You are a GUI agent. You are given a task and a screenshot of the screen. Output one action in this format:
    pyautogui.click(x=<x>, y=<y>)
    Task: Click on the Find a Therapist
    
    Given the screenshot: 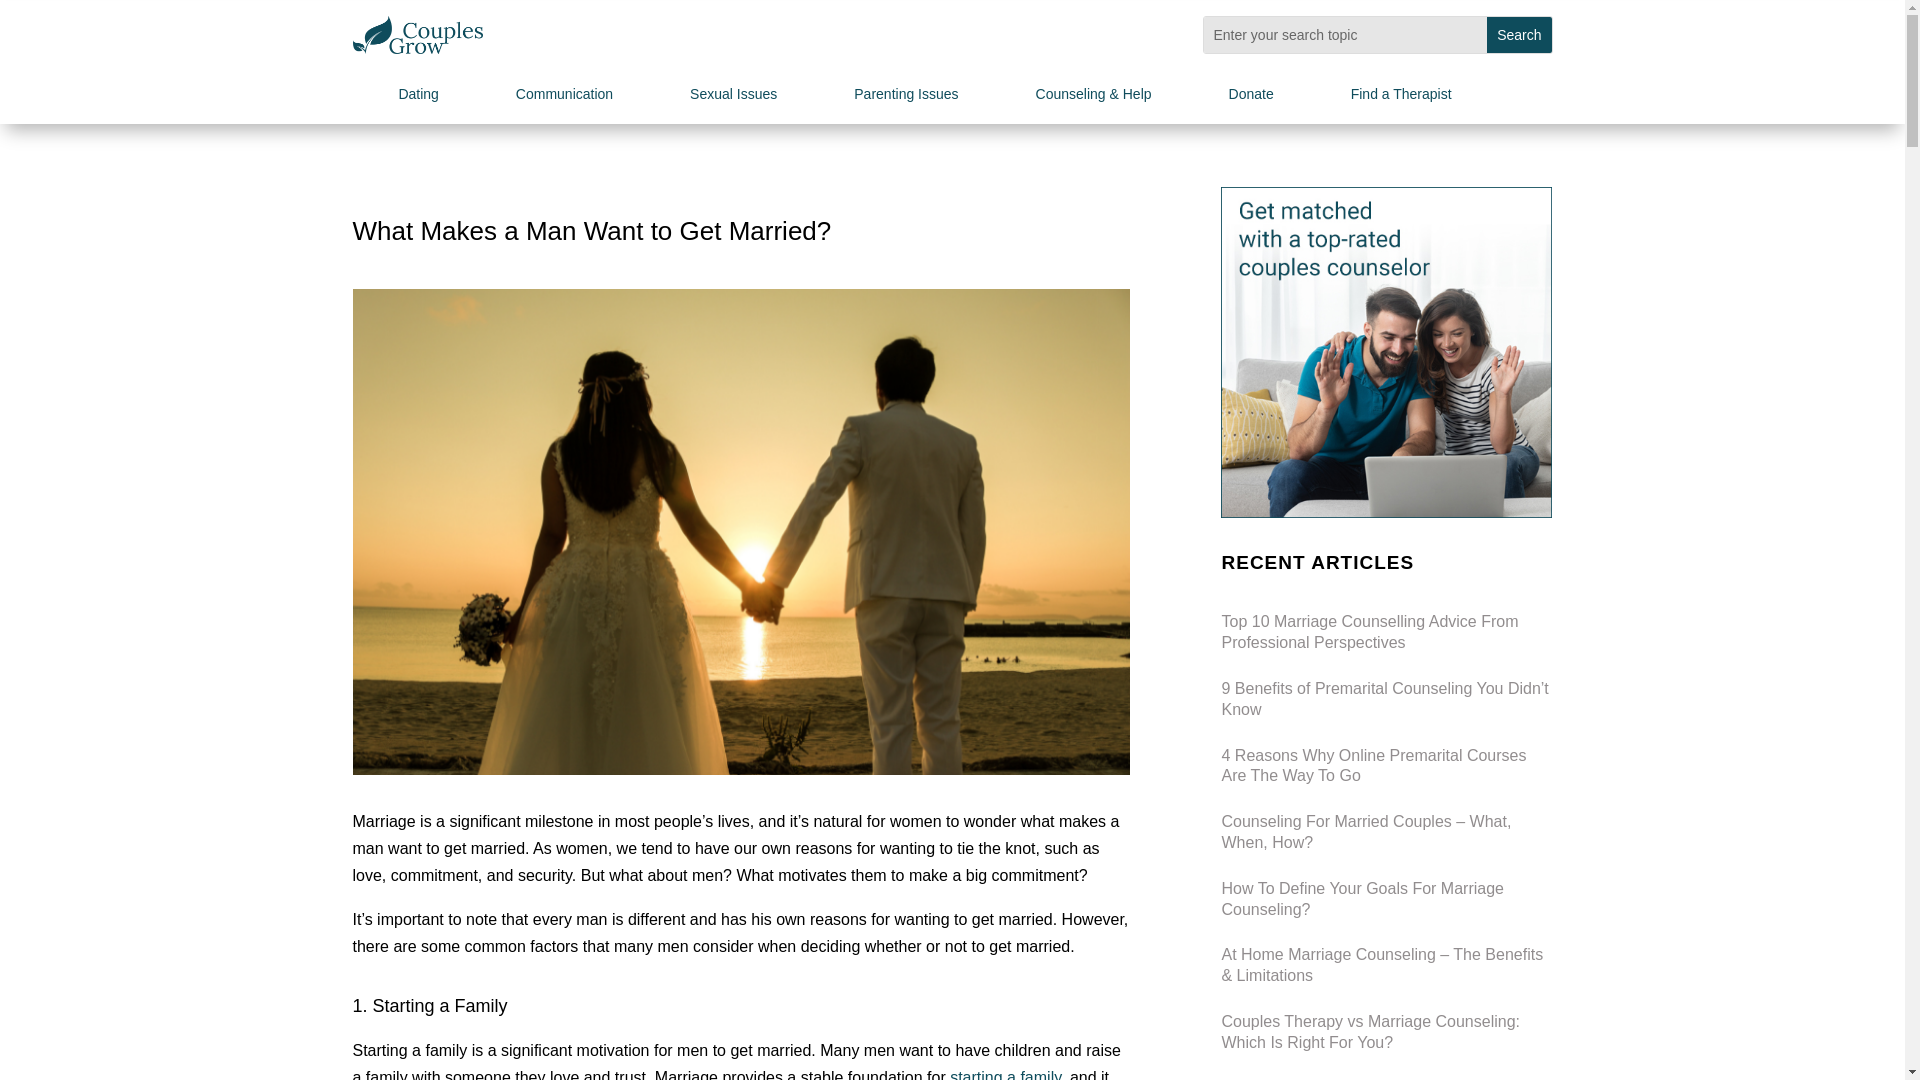 What is the action you would take?
    pyautogui.click(x=1429, y=98)
    